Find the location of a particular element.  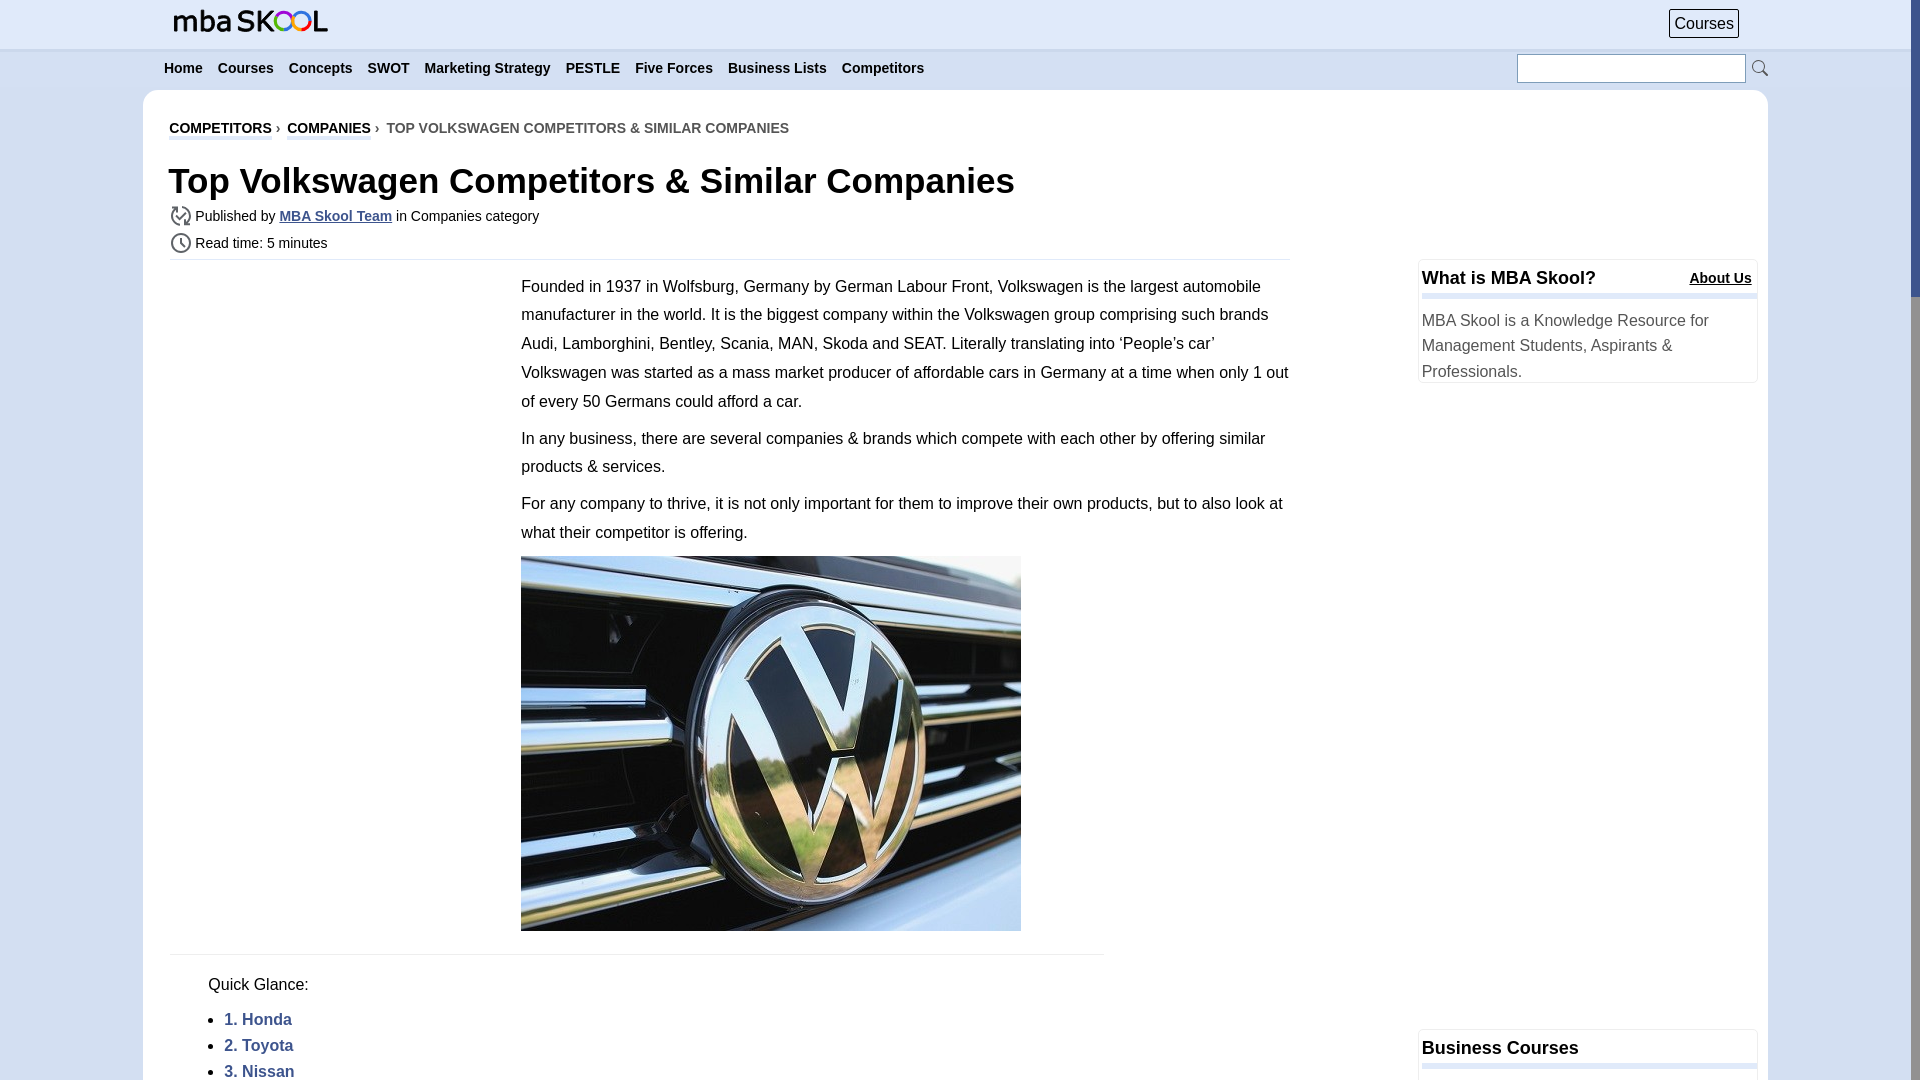

Courses is located at coordinates (1704, 22).